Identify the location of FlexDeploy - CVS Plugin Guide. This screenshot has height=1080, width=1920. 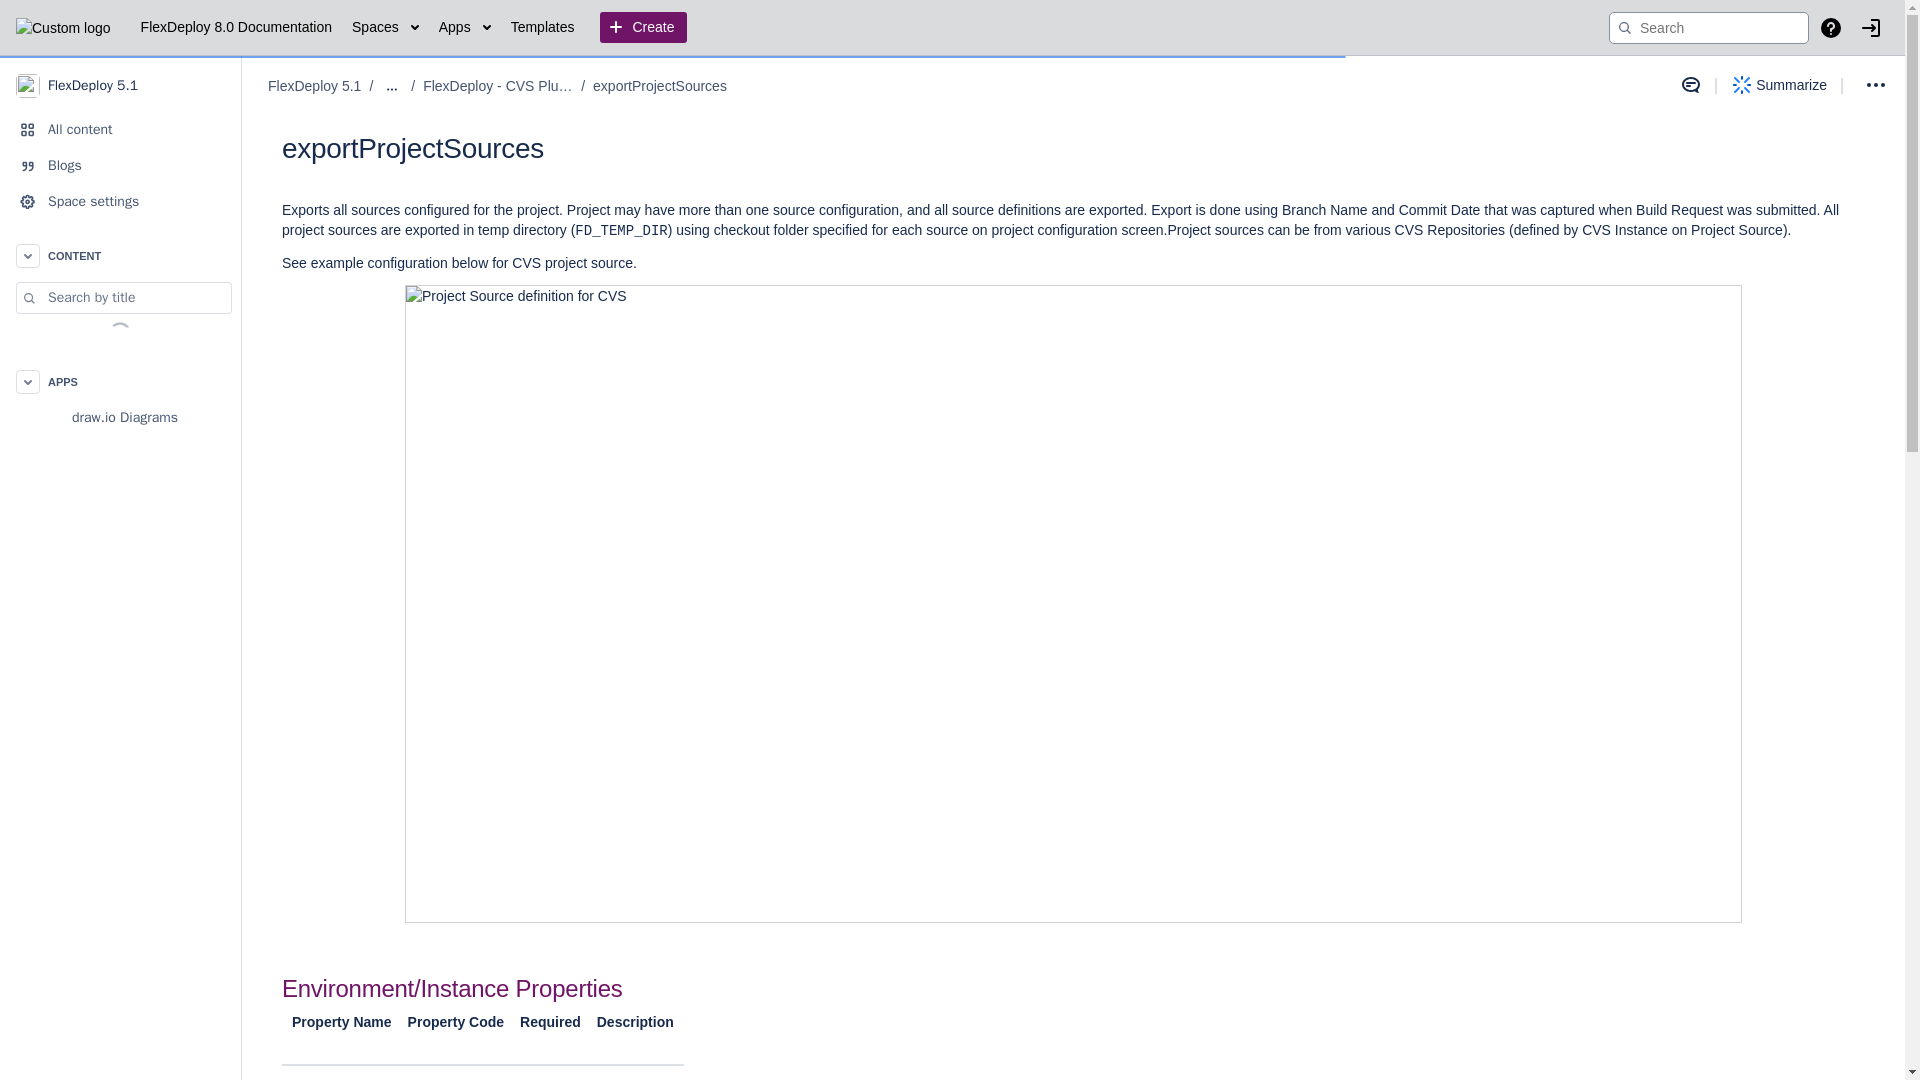
(497, 86).